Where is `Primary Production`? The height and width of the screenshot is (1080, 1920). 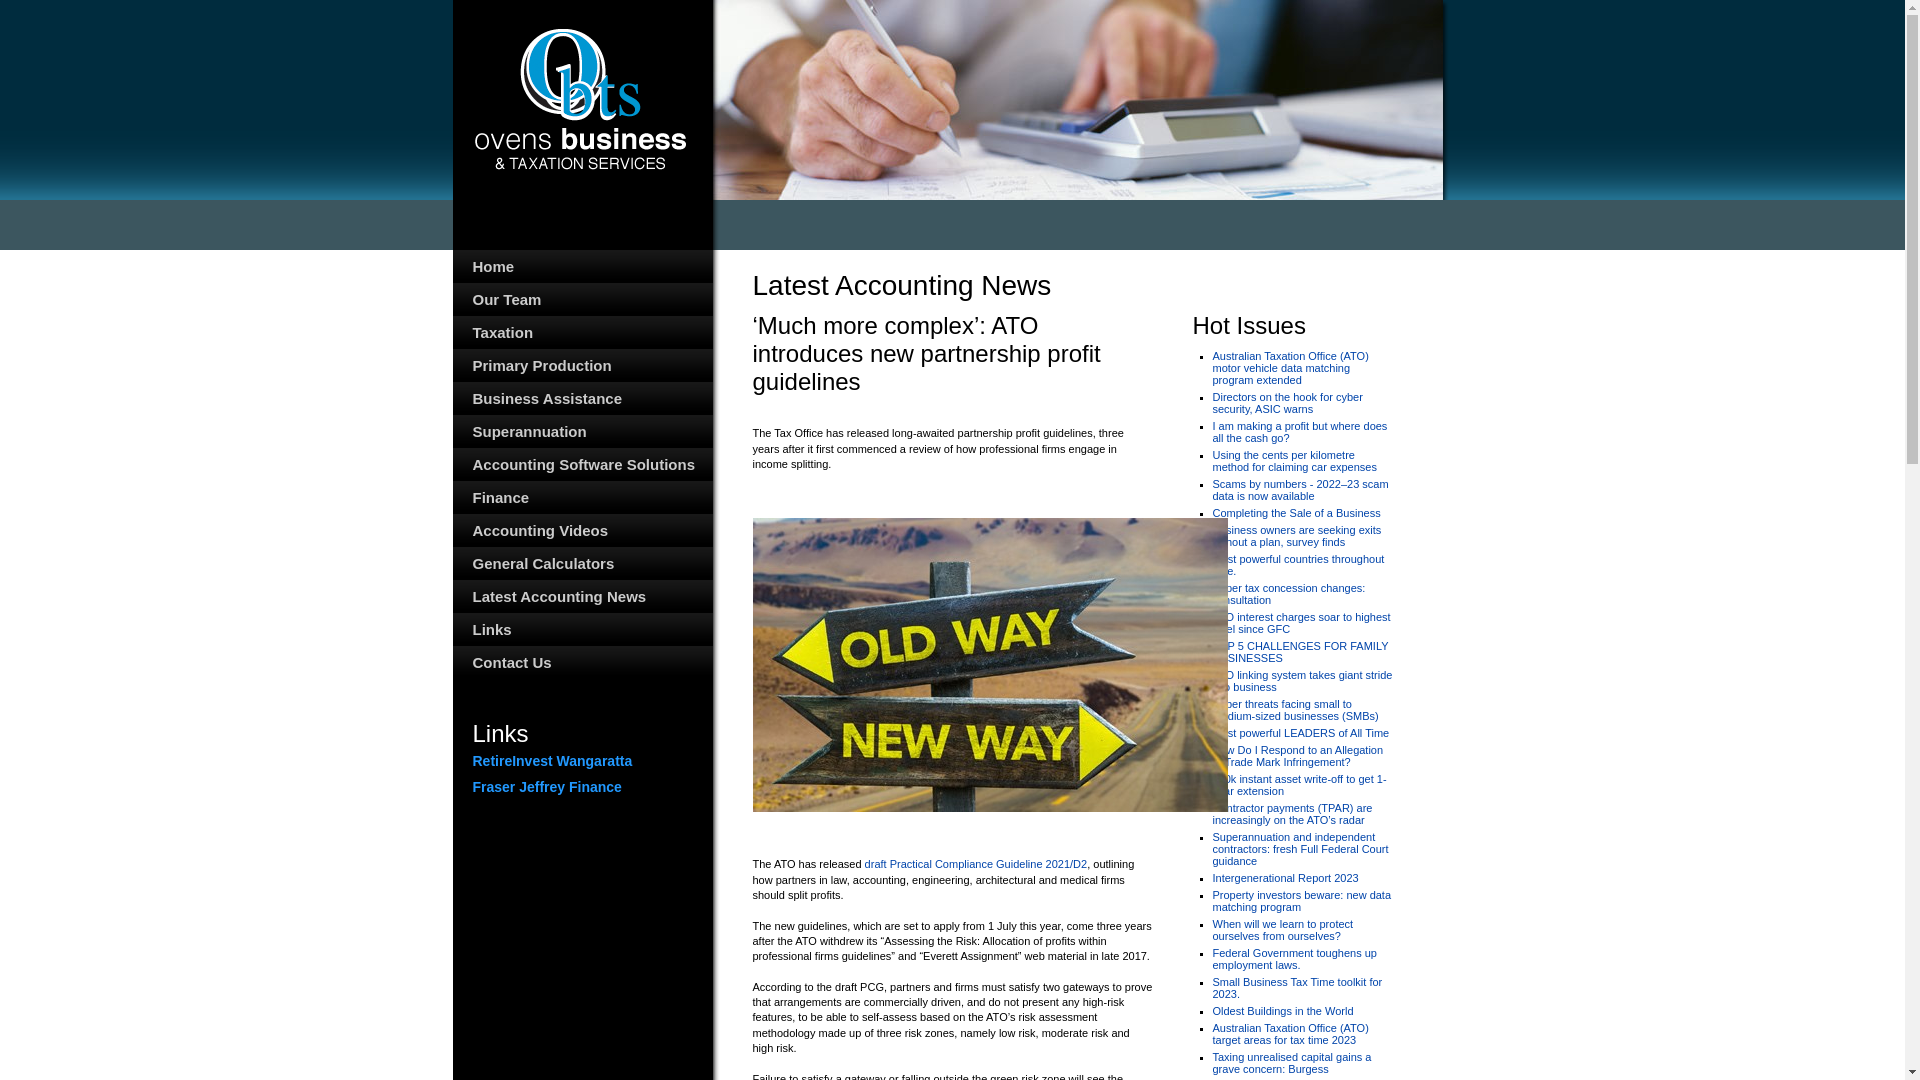 Primary Production is located at coordinates (582, 366).